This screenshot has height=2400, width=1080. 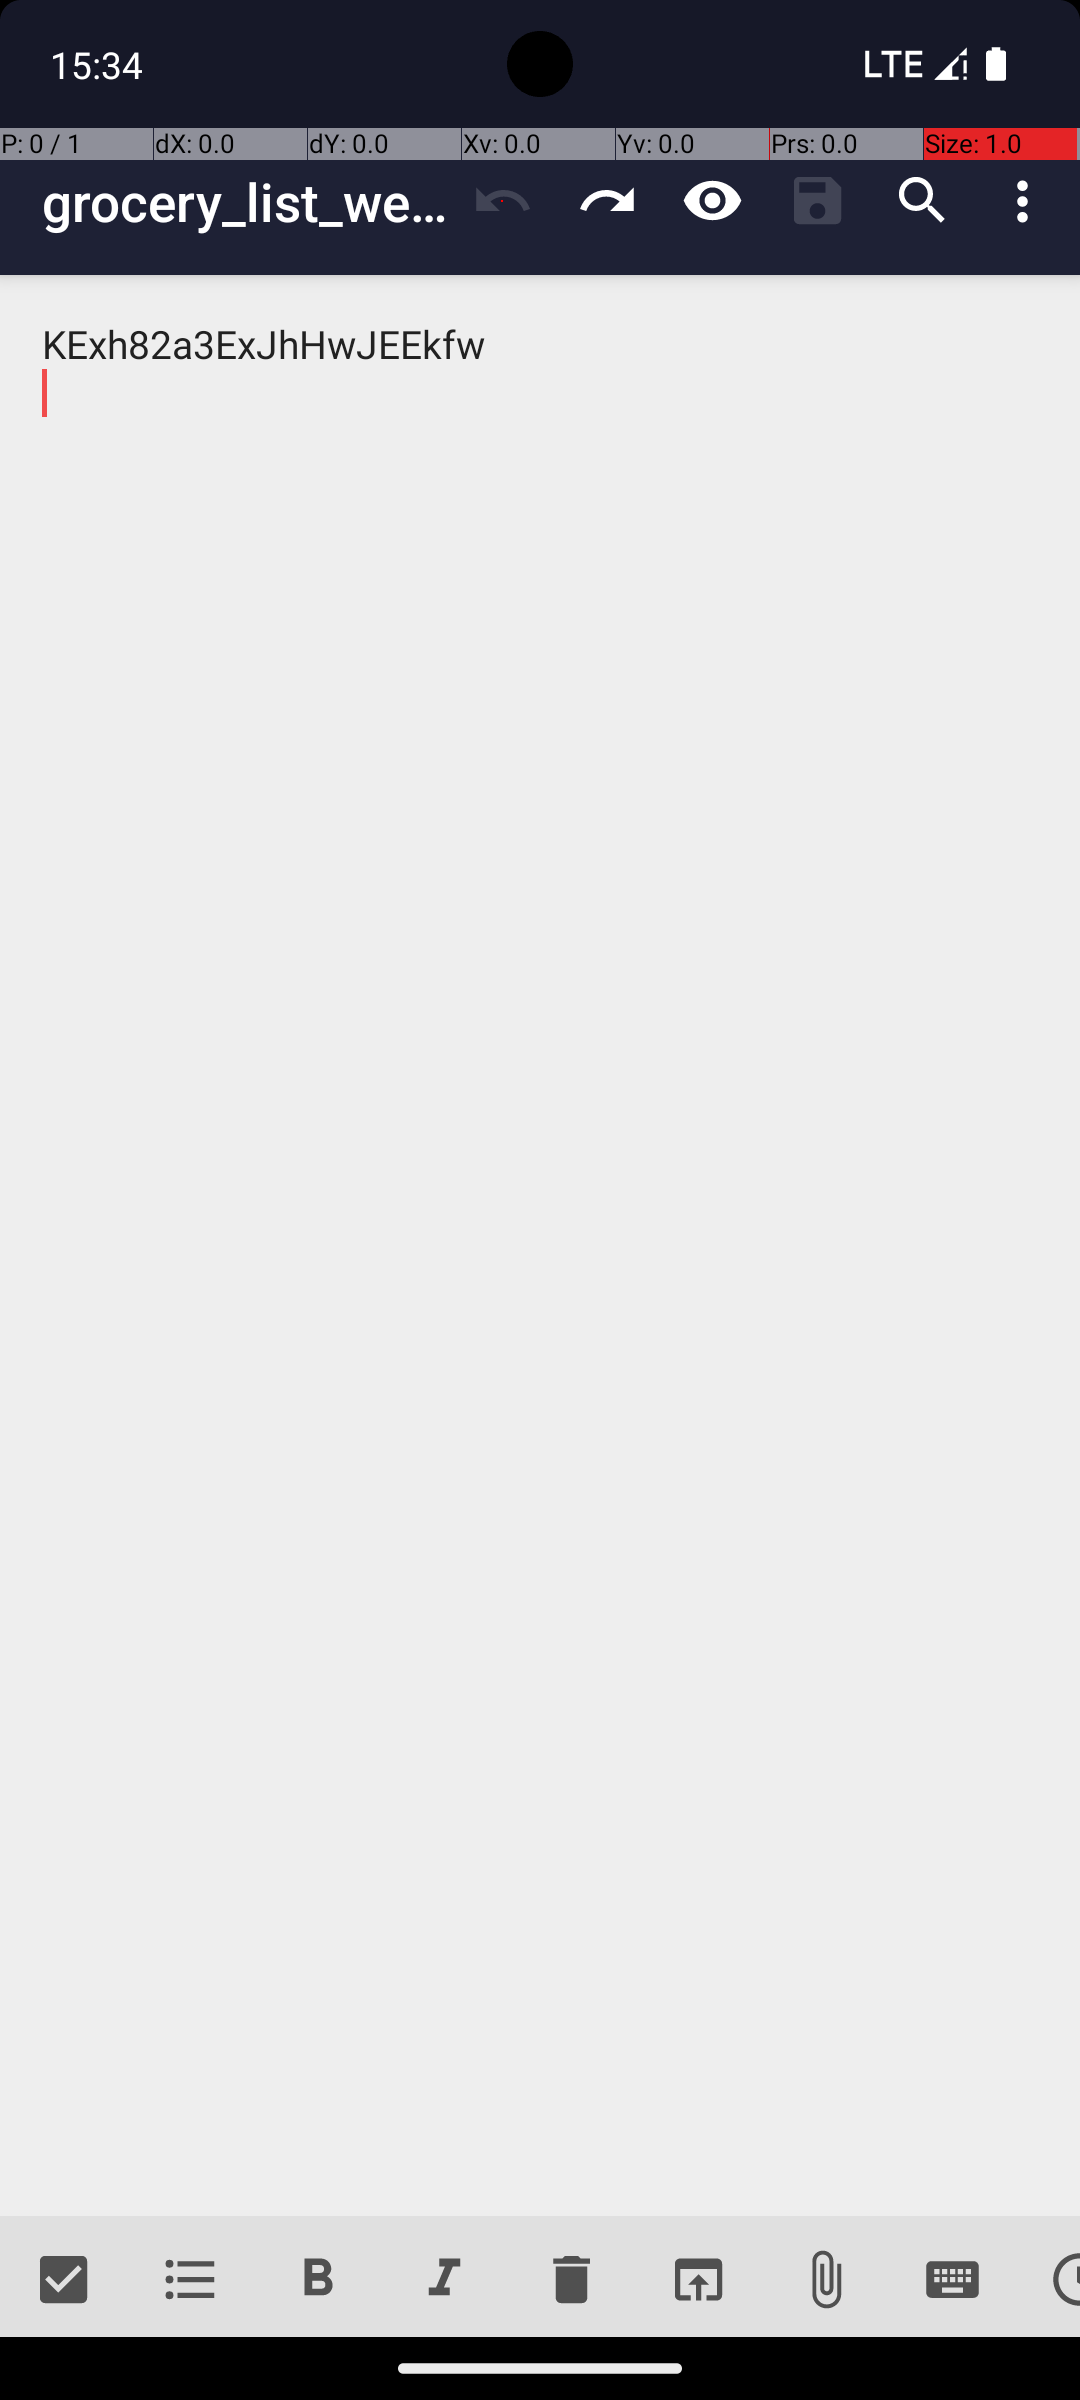 What do you see at coordinates (952, 2280) in the screenshot?
I see `Special Key` at bounding box center [952, 2280].